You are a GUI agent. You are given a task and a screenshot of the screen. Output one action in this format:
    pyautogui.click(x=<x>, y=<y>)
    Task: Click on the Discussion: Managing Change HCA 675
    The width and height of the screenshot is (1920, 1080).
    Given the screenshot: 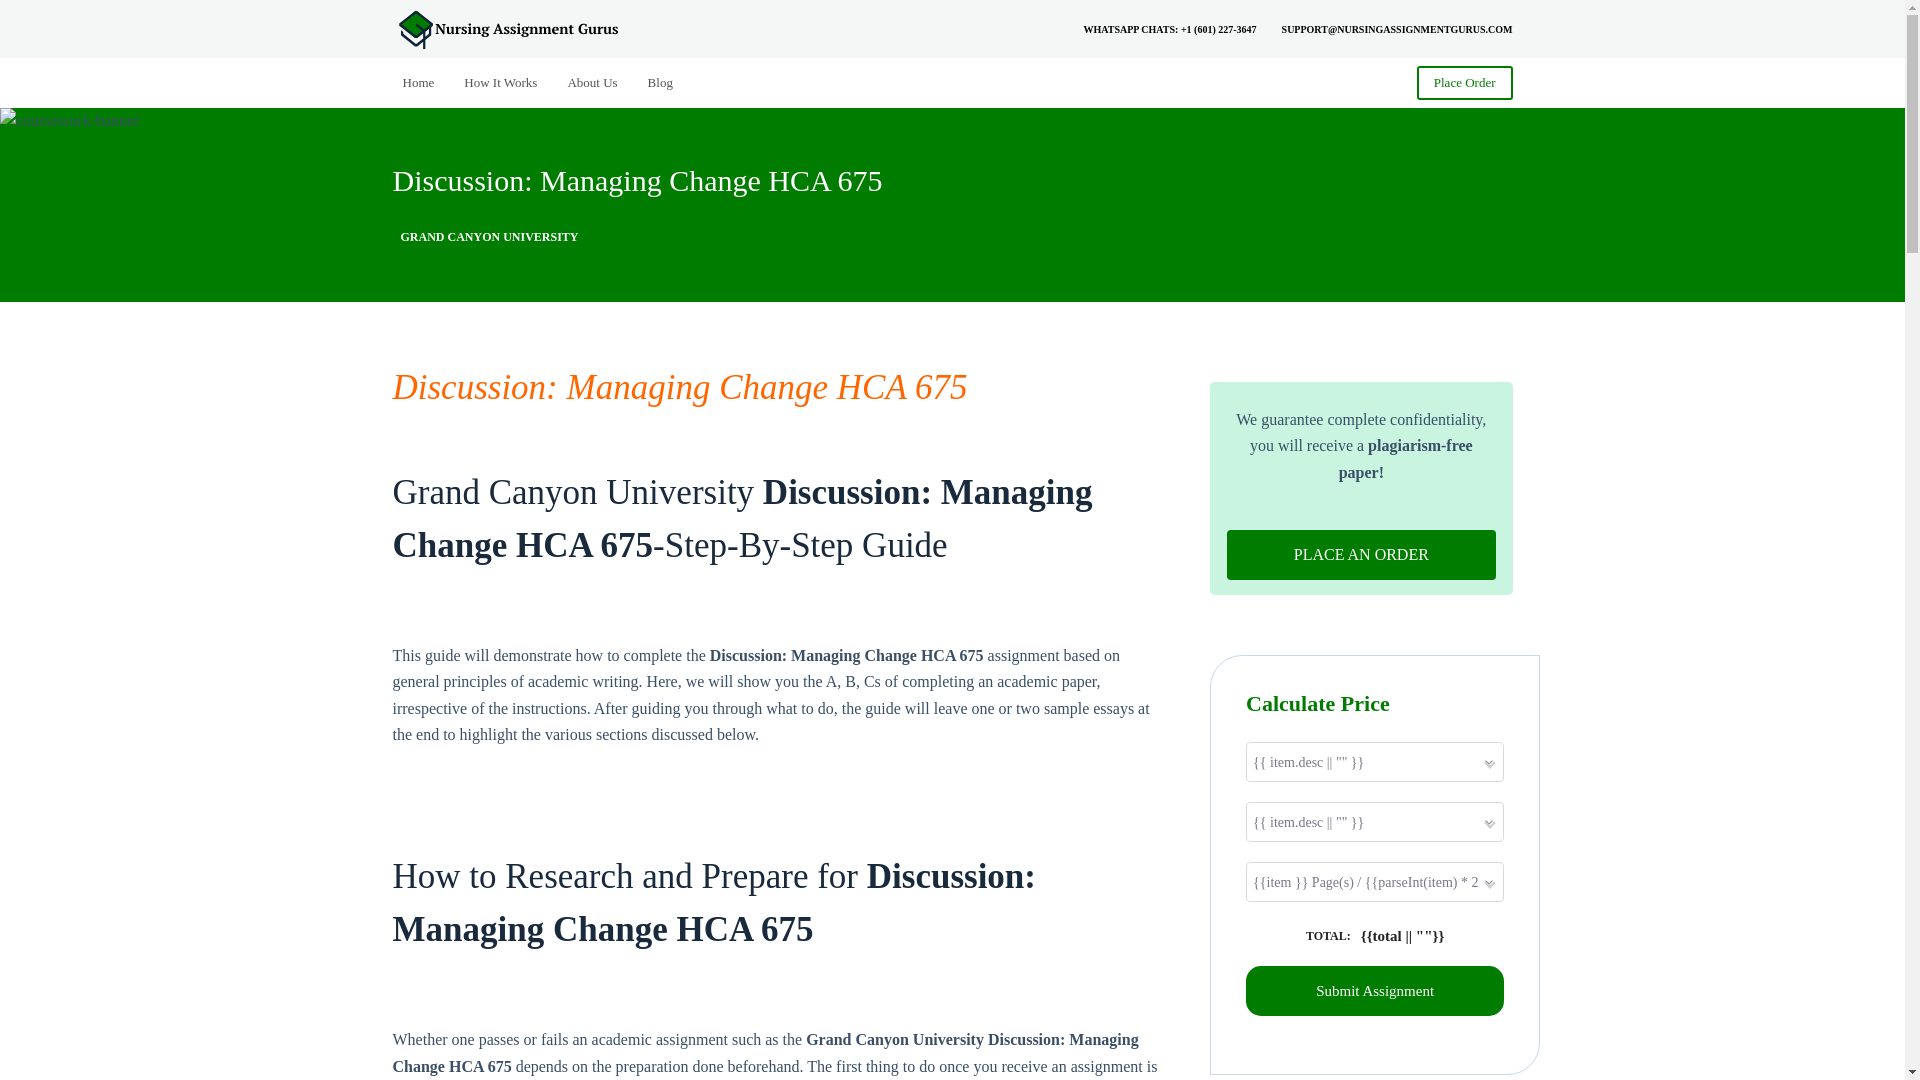 What is the action you would take?
    pyautogui.click(x=952, y=180)
    